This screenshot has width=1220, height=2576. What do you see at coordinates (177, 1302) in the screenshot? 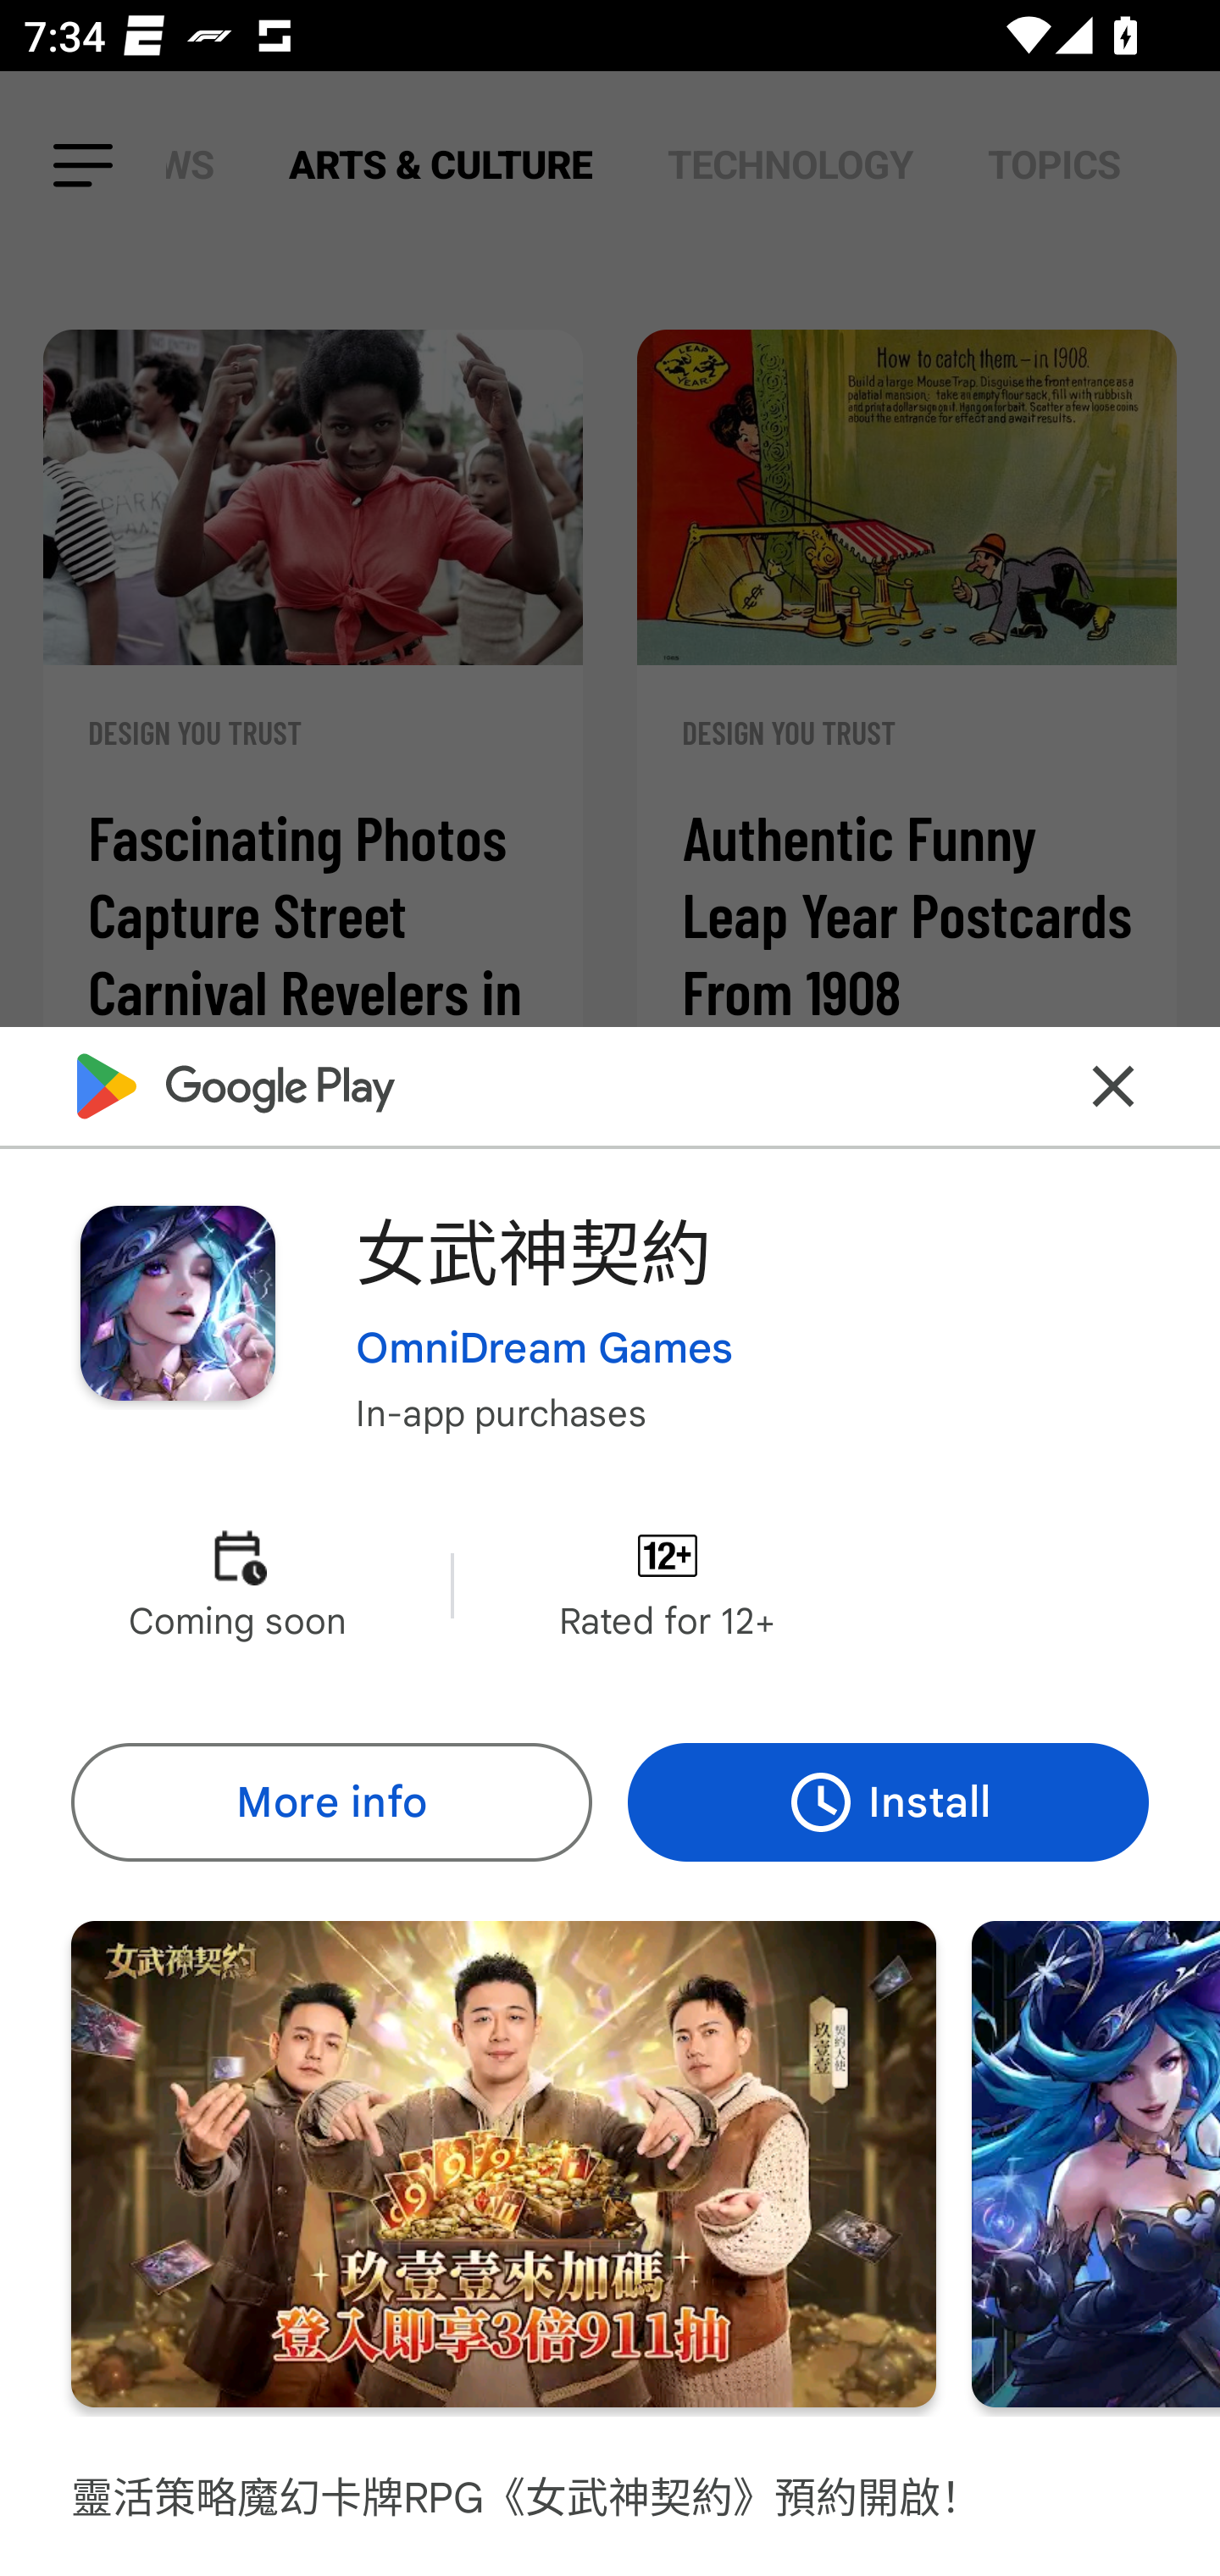
I see `Image of app or game icon for 女武神契約` at bounding box center [177, 1302].